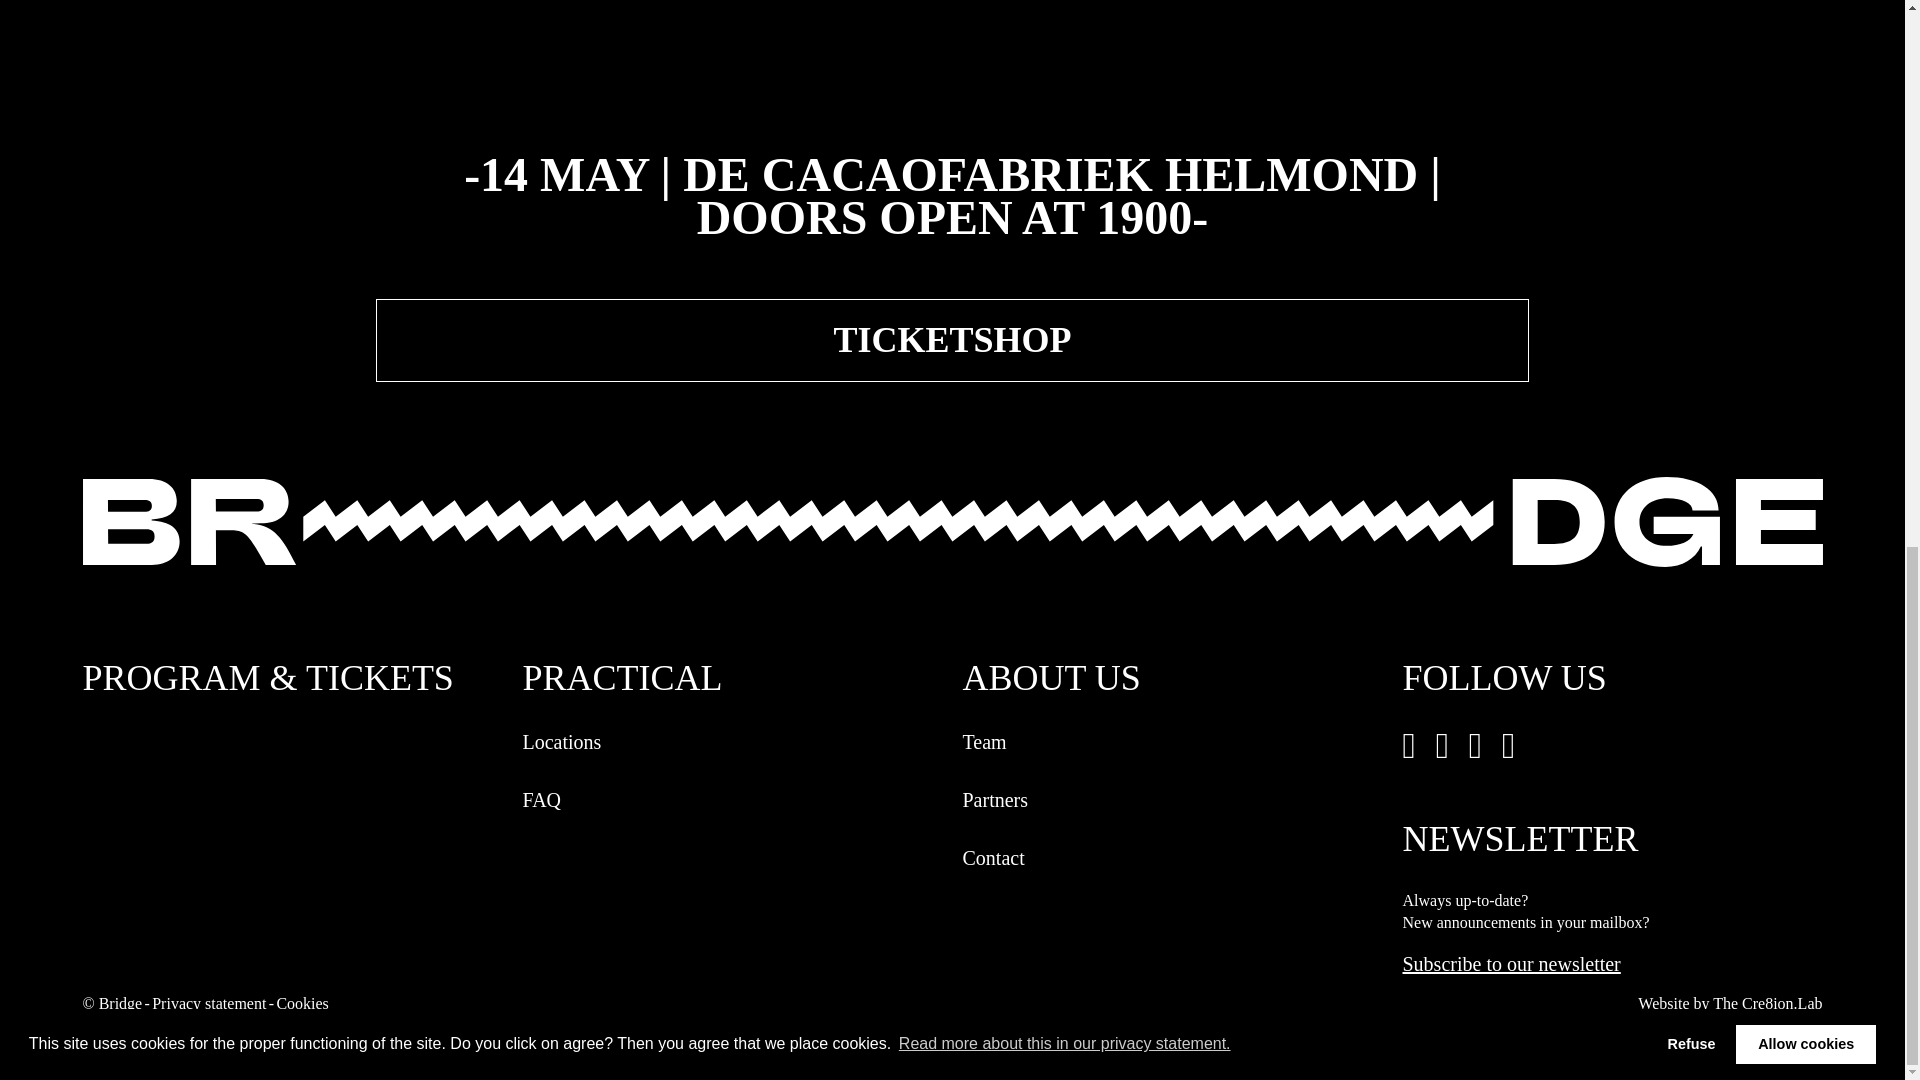 Image resolution: width=1920 pixels, height=1080 pixels. I want to click on Cookies, so click(302, 1004).